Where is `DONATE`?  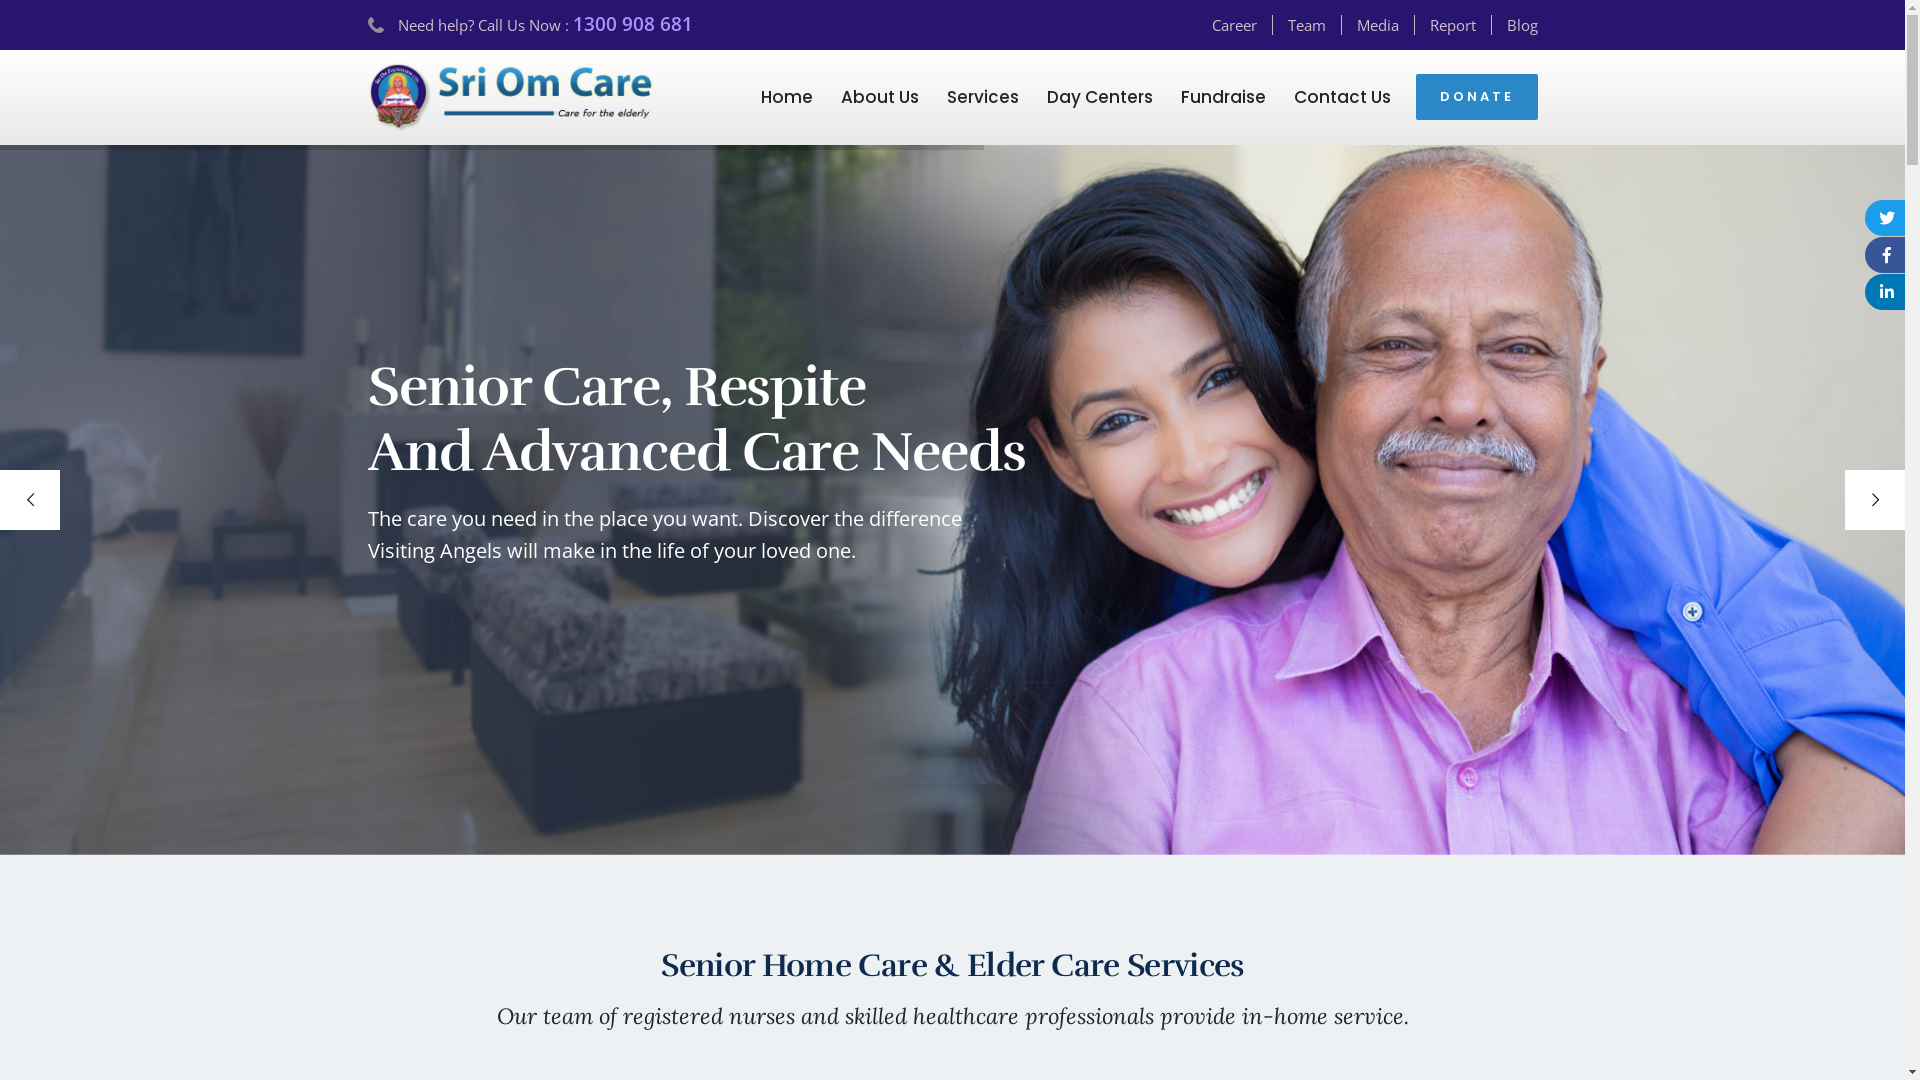
DONATE is located at coordinates (1477, 97).